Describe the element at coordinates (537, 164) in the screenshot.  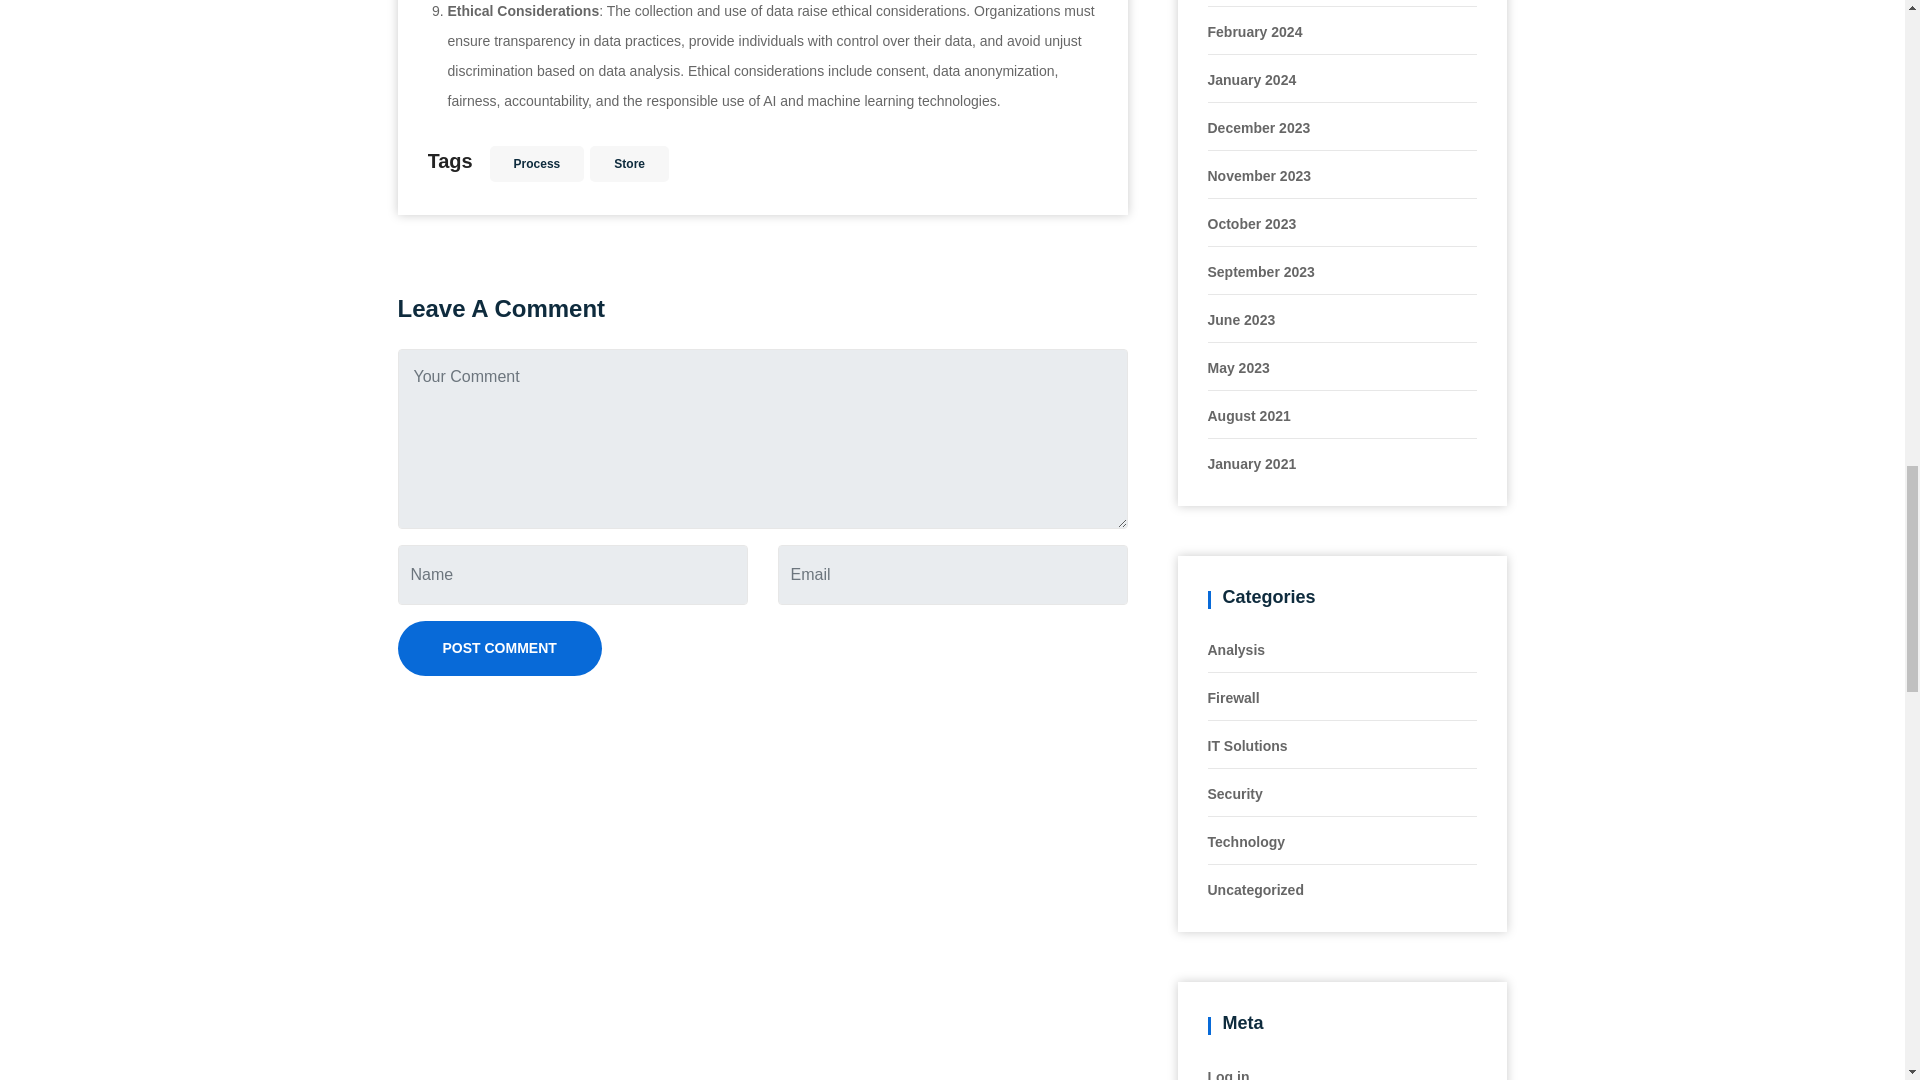
I see `Process` at that location.